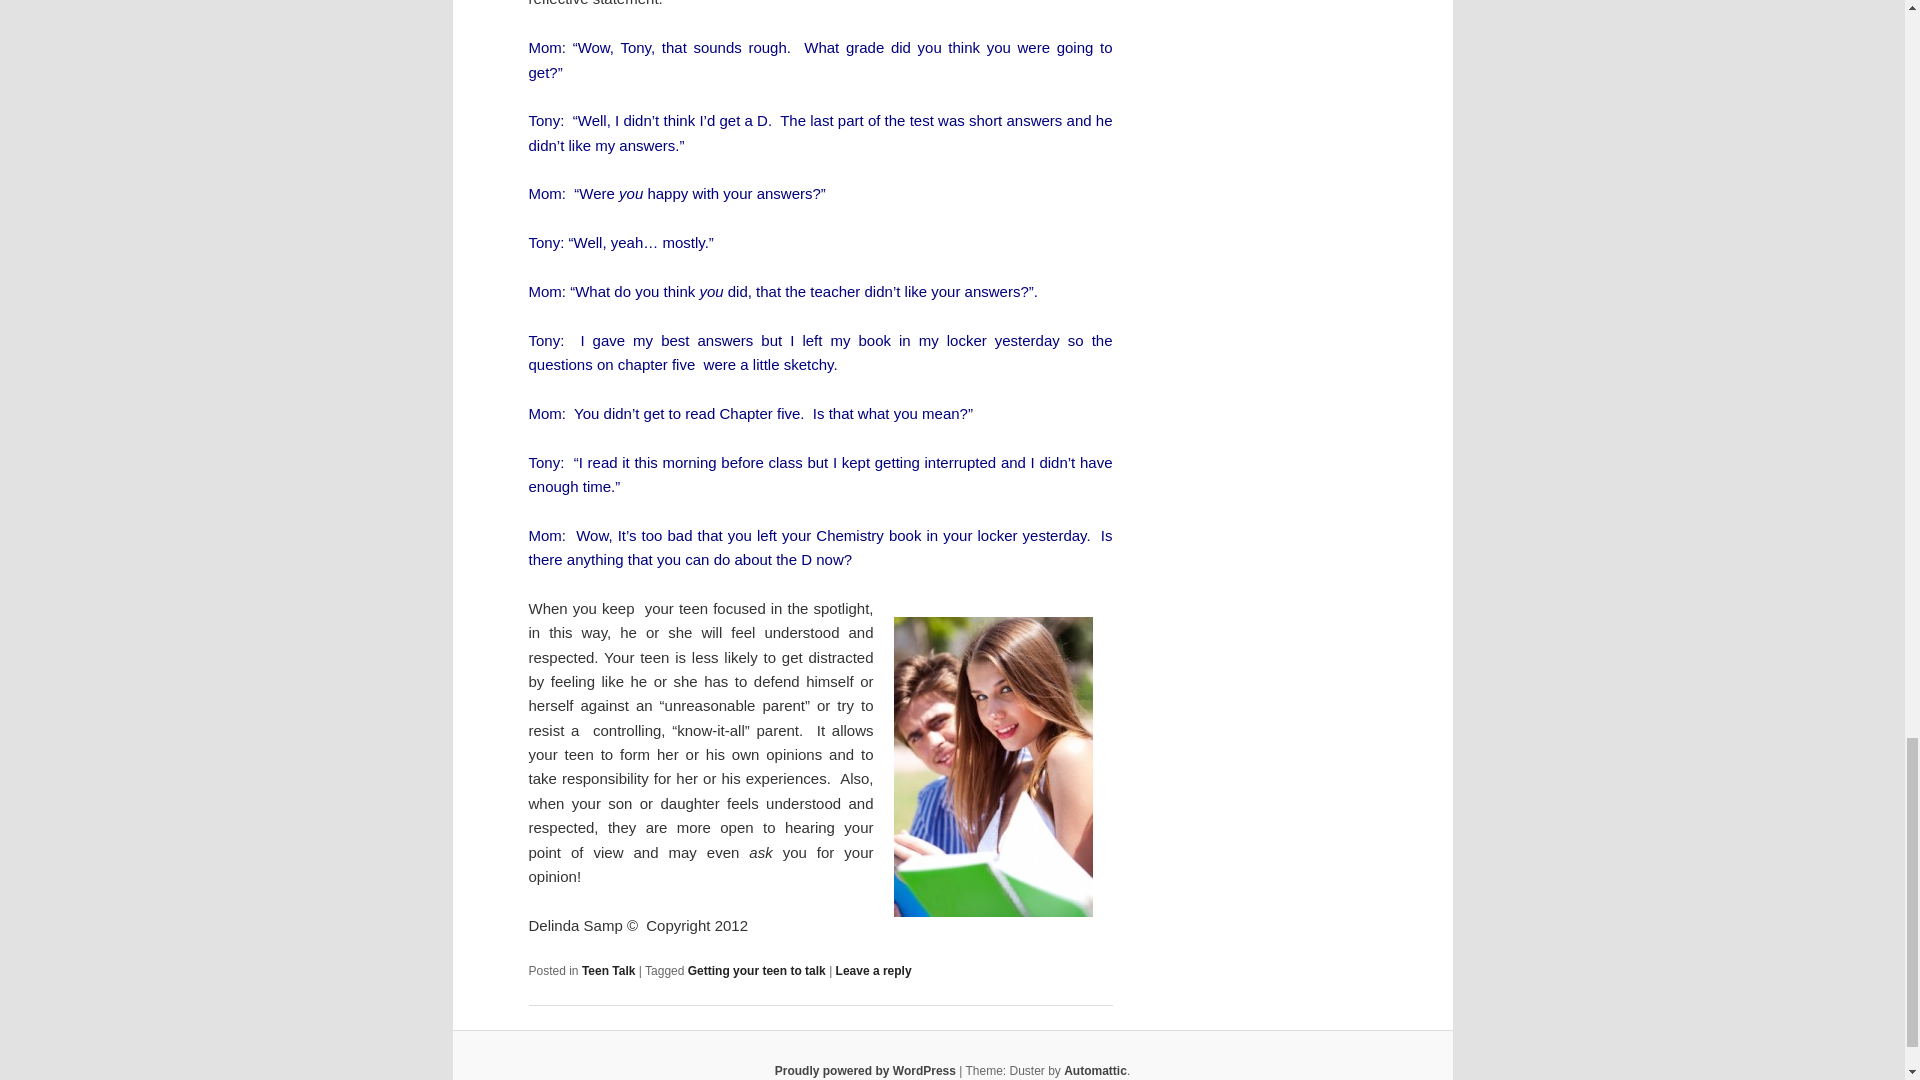 Image resolution: width=1920 pixels, height=1080 pixels. Describe the element at coordinates (608, 971) in the screenshot. I see `Teen Talk` at that location.